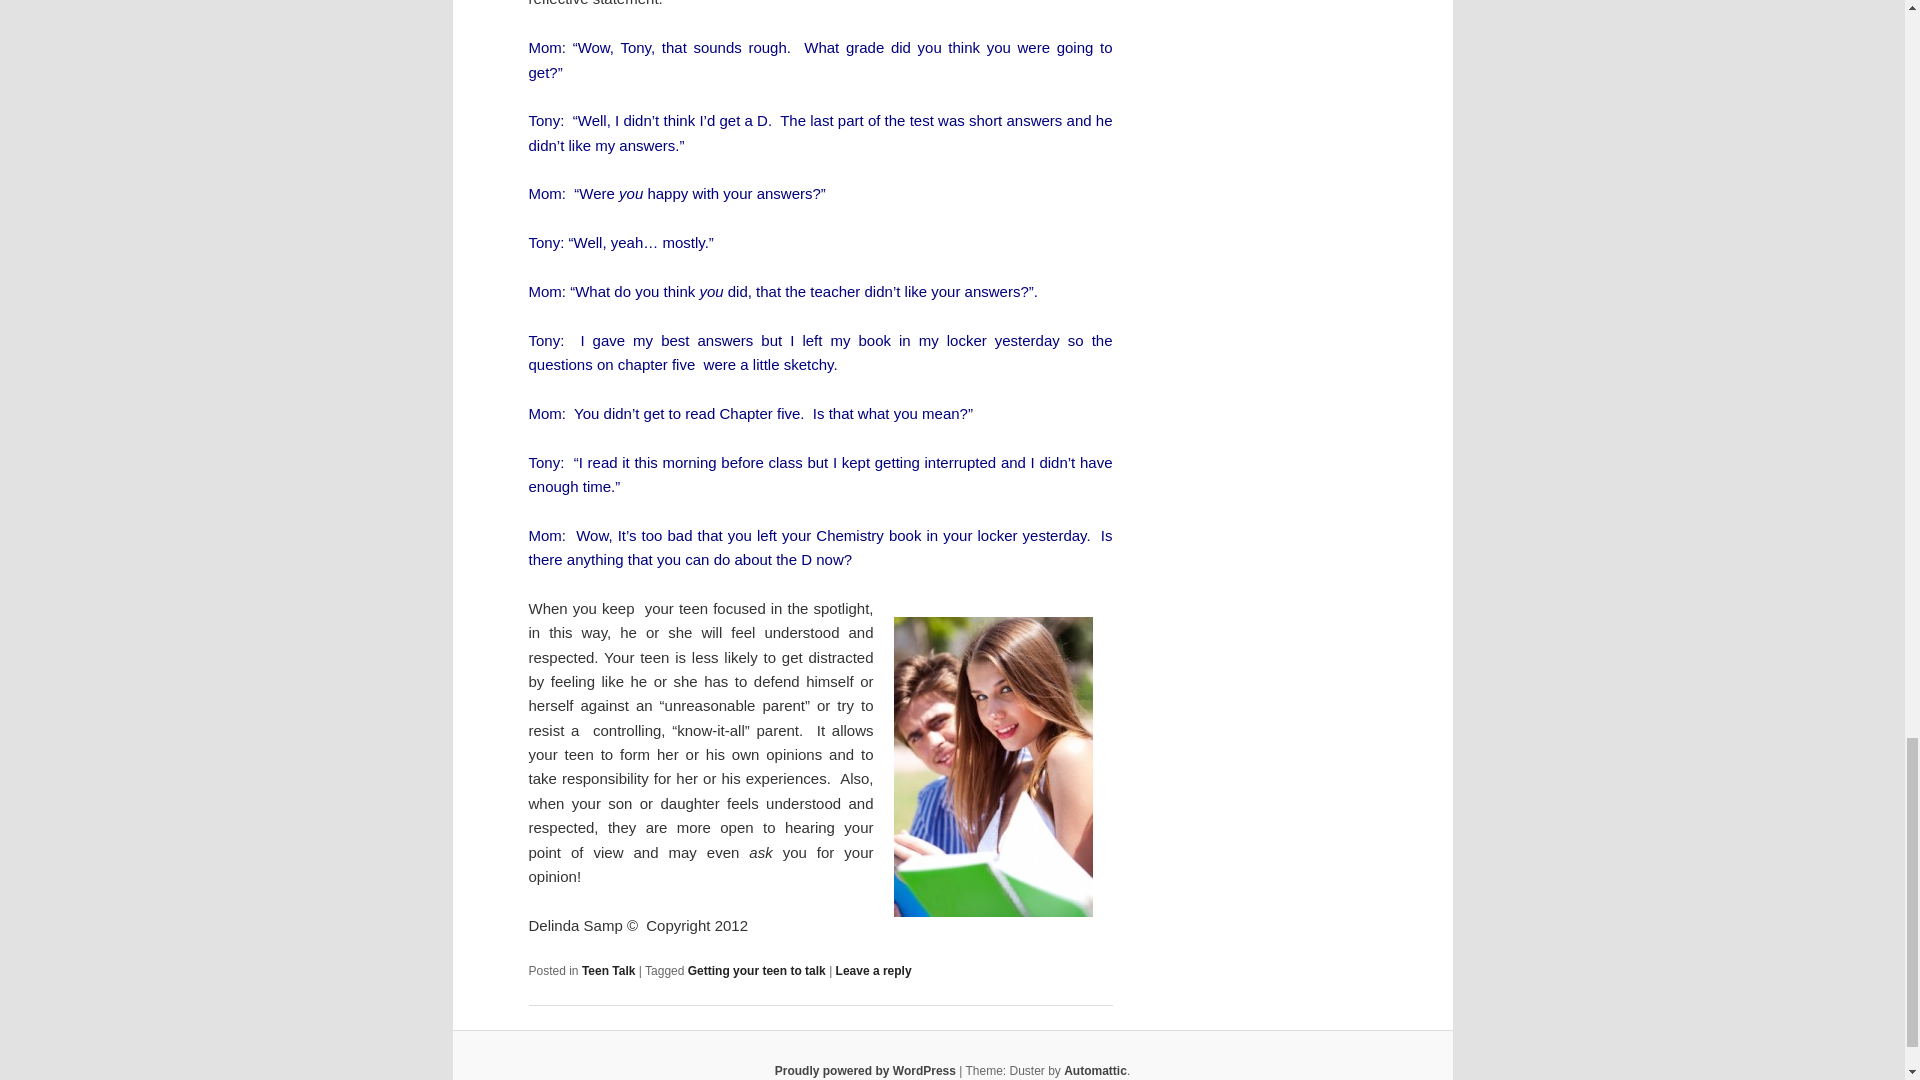 Image resolution: width=1920 pixels, height=1080 pixels. Describe the element at coordinates (608, 971) in the screenshot. I see `Teen Talk` at that location.